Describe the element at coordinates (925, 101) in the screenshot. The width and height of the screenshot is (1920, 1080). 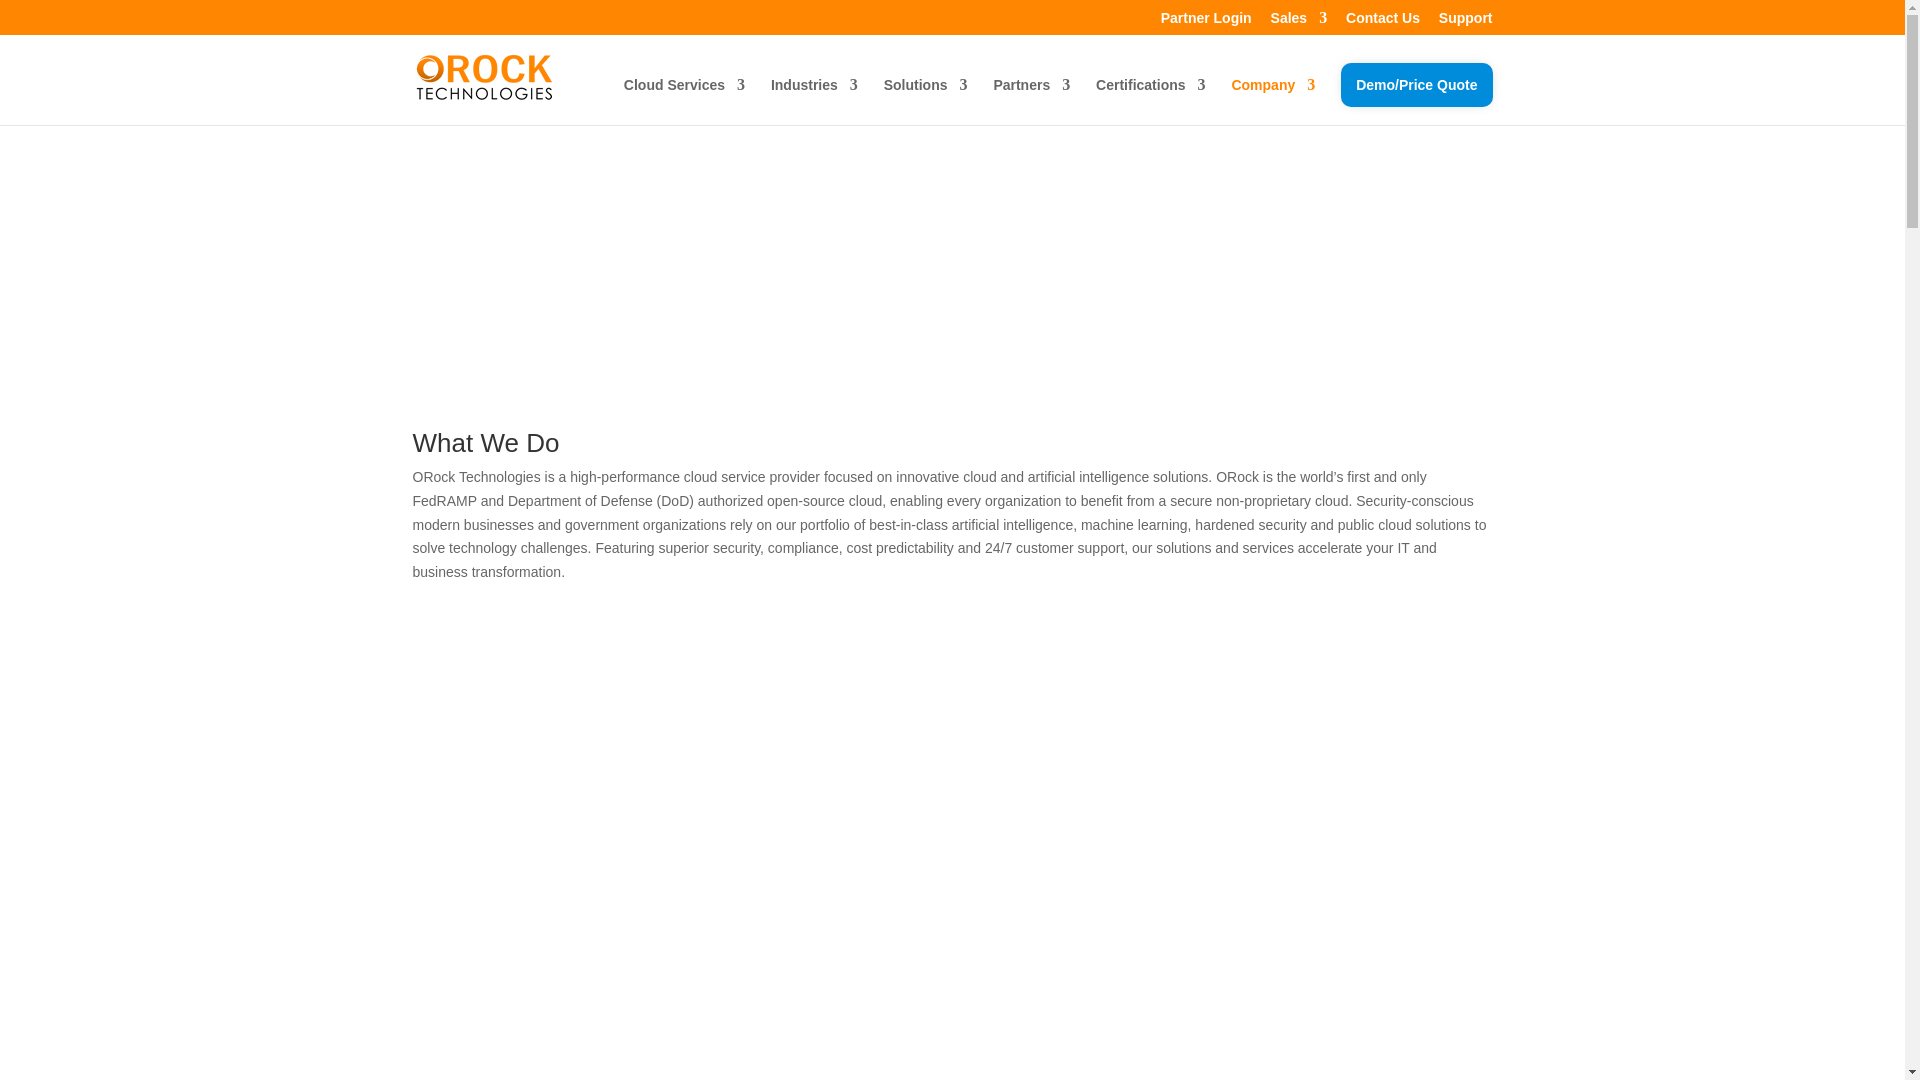
I see `Solutions` at that location.